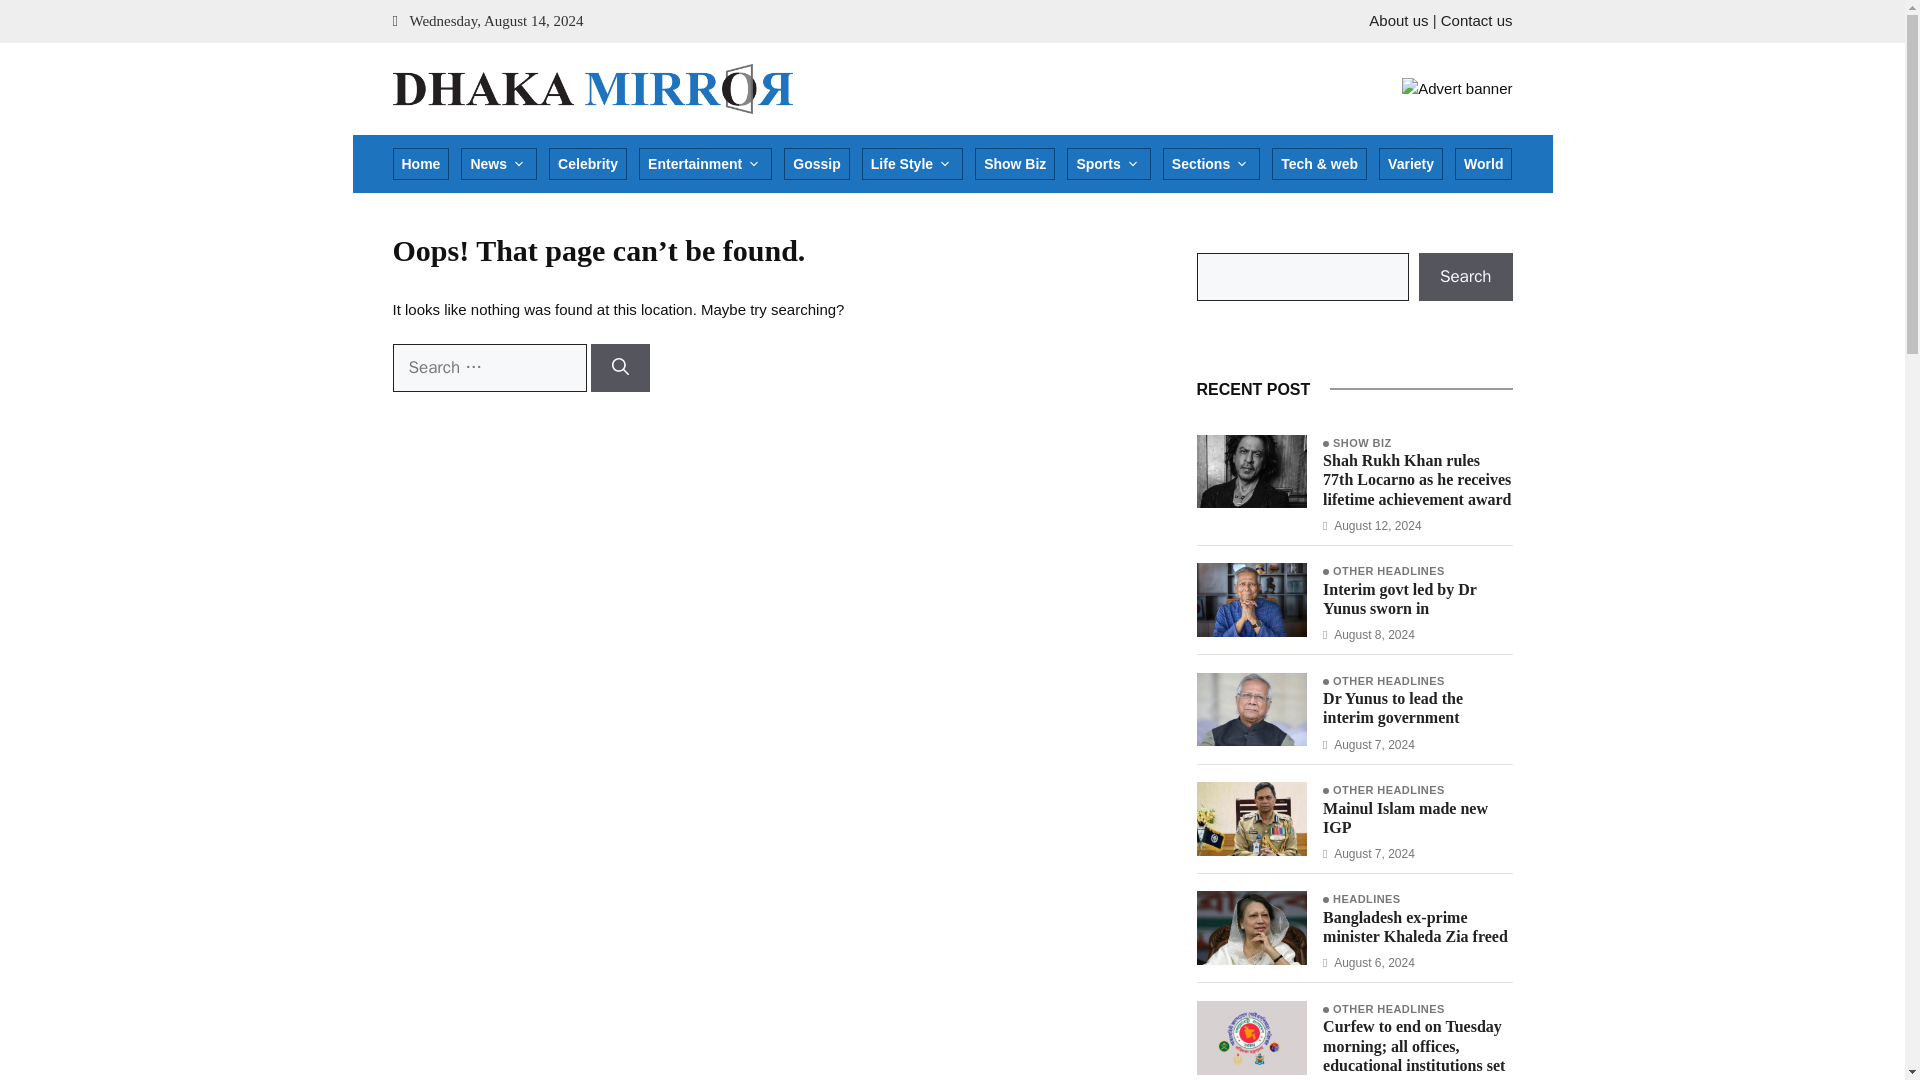 The image size is (1920, 1080). I want to click on Home, so click(420, 164).